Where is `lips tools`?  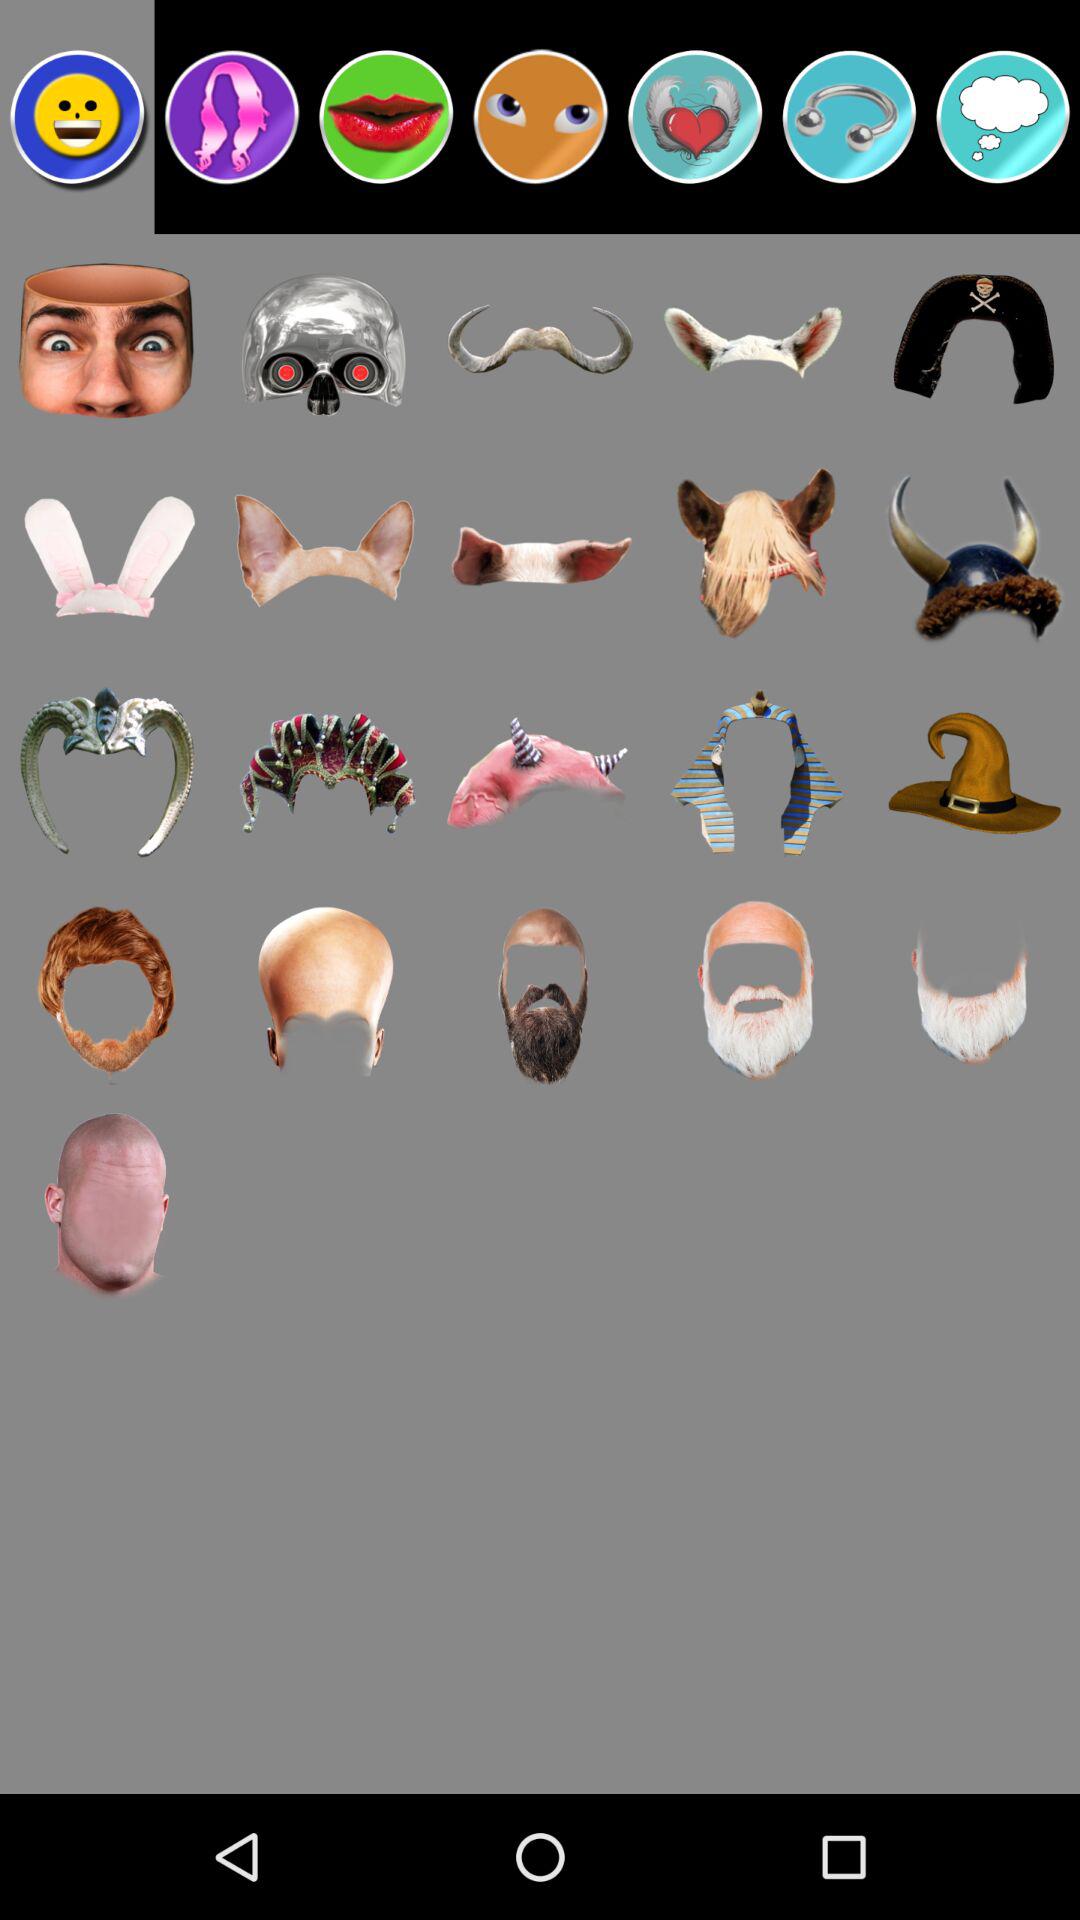 lips tools is located at coordinates (386, 117).